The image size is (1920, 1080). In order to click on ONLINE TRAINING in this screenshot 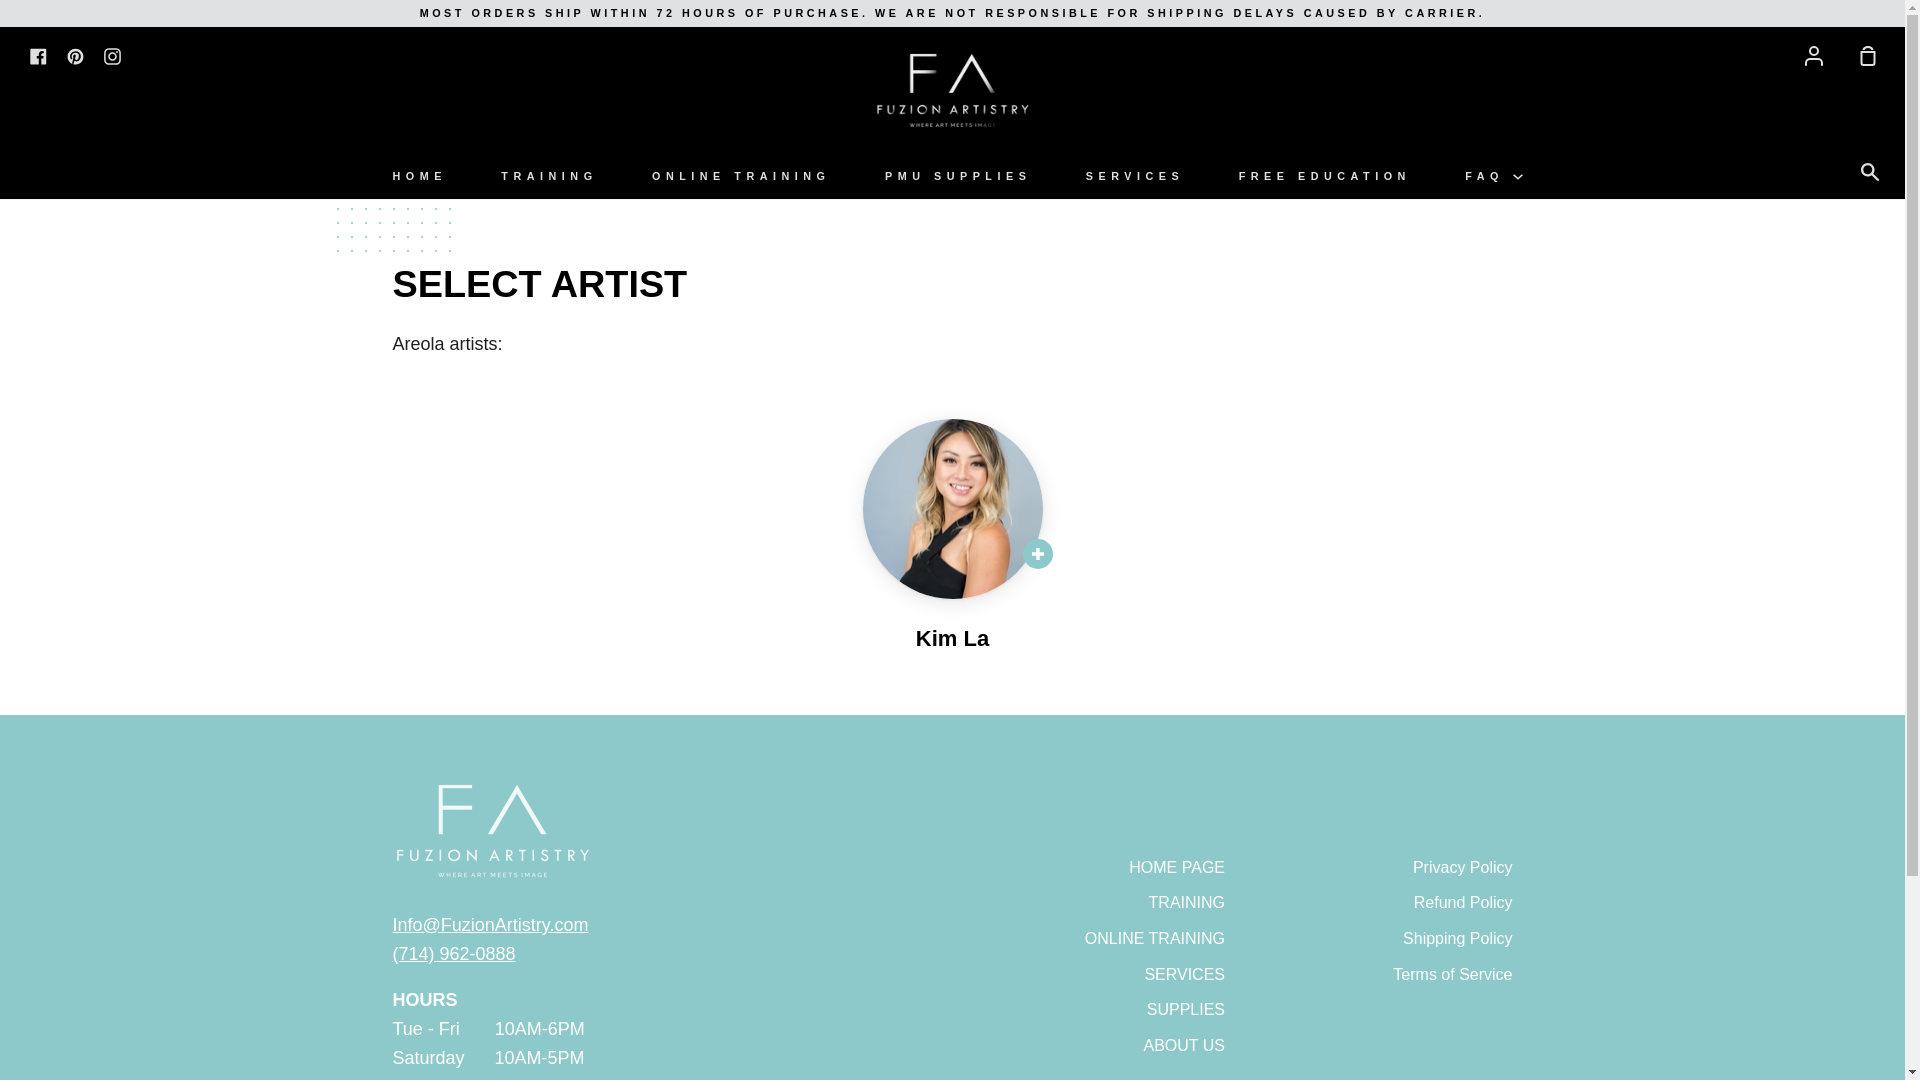, I will do `click(741, 175)`.